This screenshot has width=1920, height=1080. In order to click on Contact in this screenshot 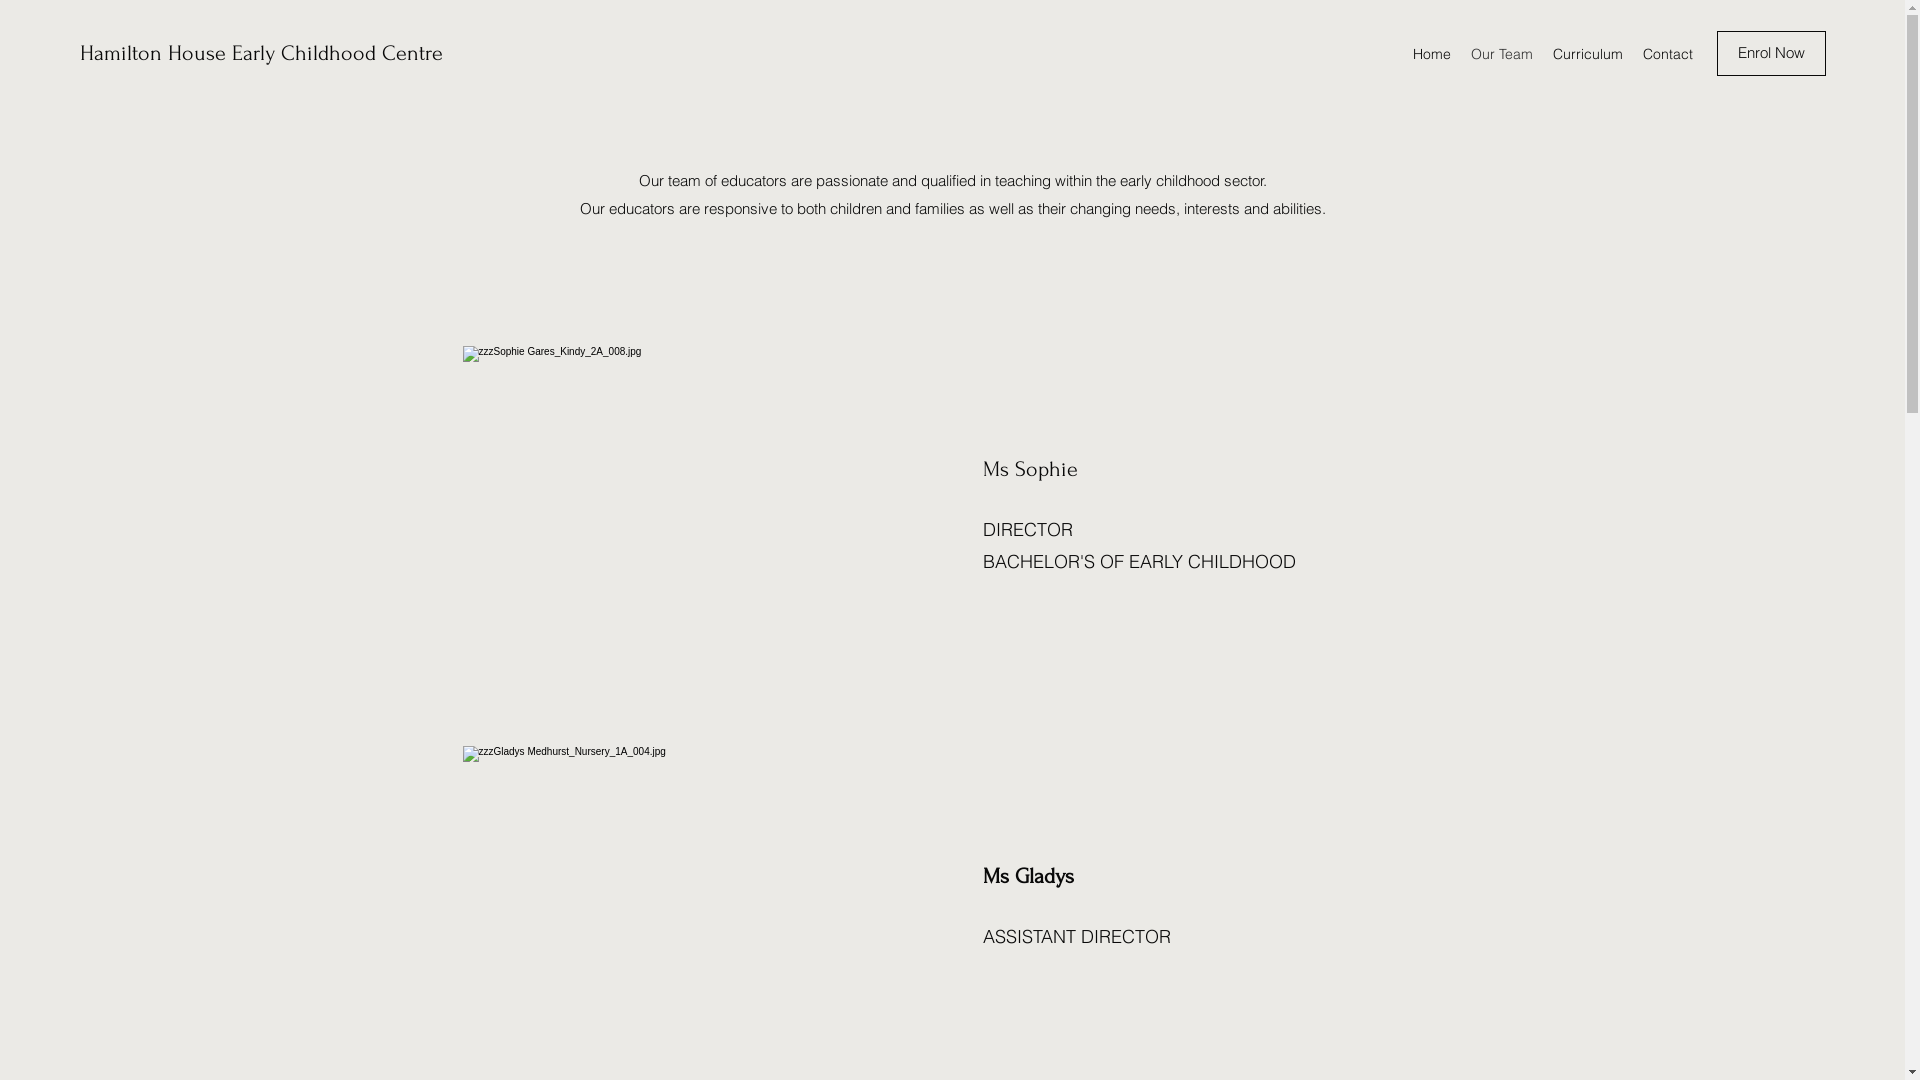, I will do `click(1668, 54)`.